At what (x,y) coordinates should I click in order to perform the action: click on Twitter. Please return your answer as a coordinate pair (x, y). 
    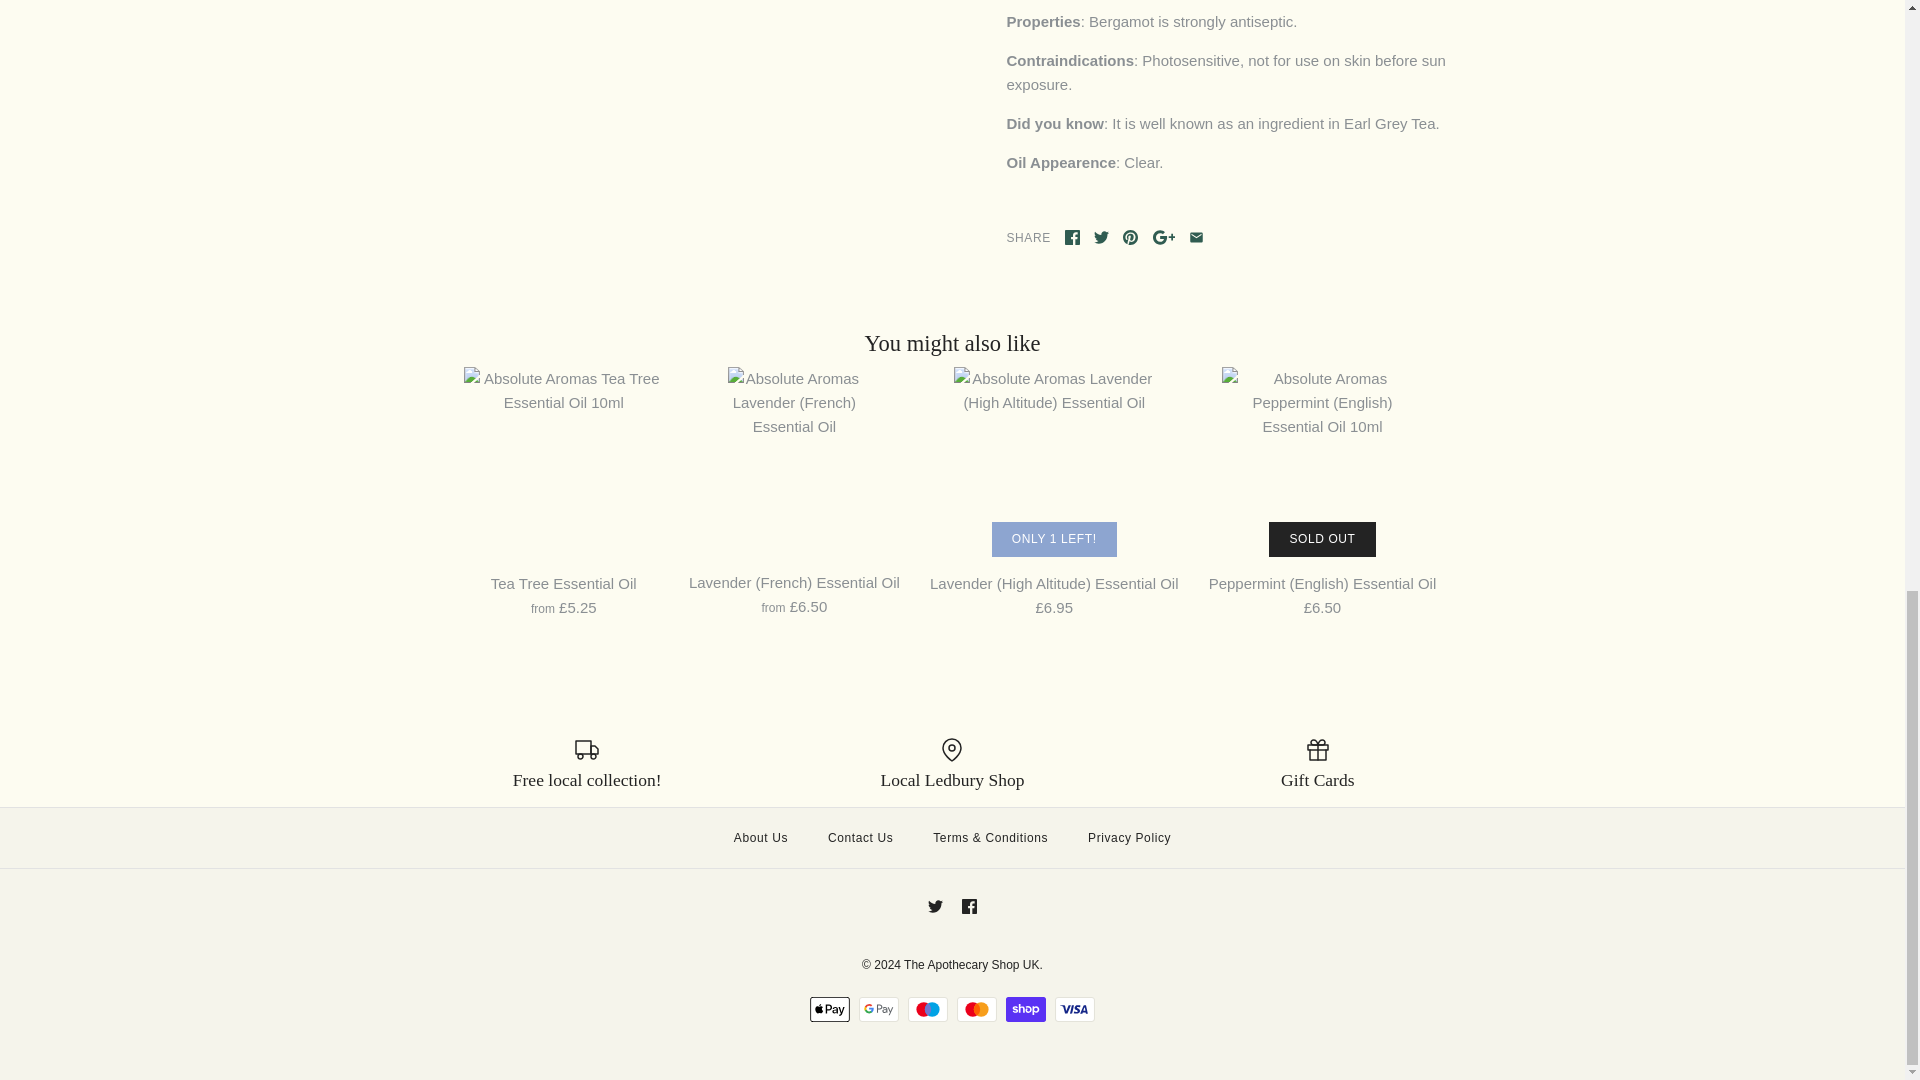
    Looking at the image, I should click on (1102, 238).